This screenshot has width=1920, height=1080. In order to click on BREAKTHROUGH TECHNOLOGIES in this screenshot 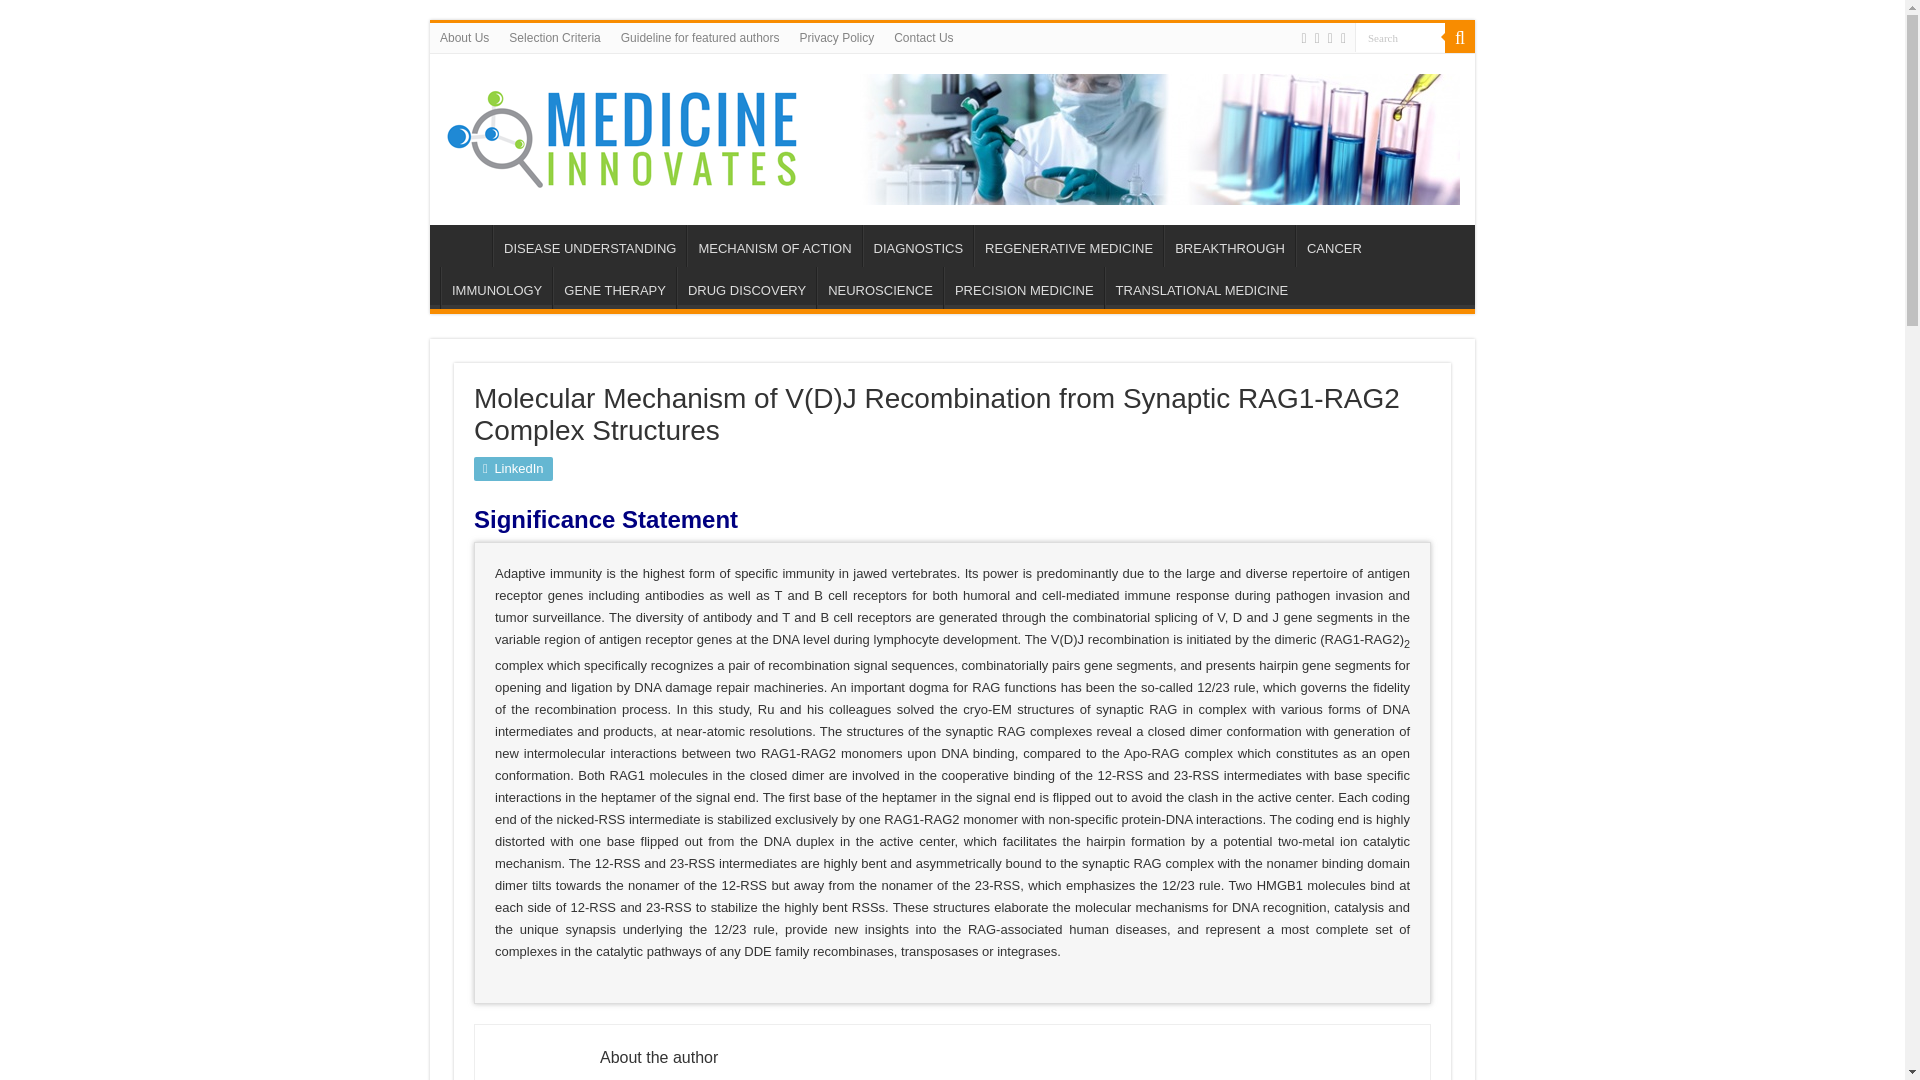, I will do `click(1228, 245)`.